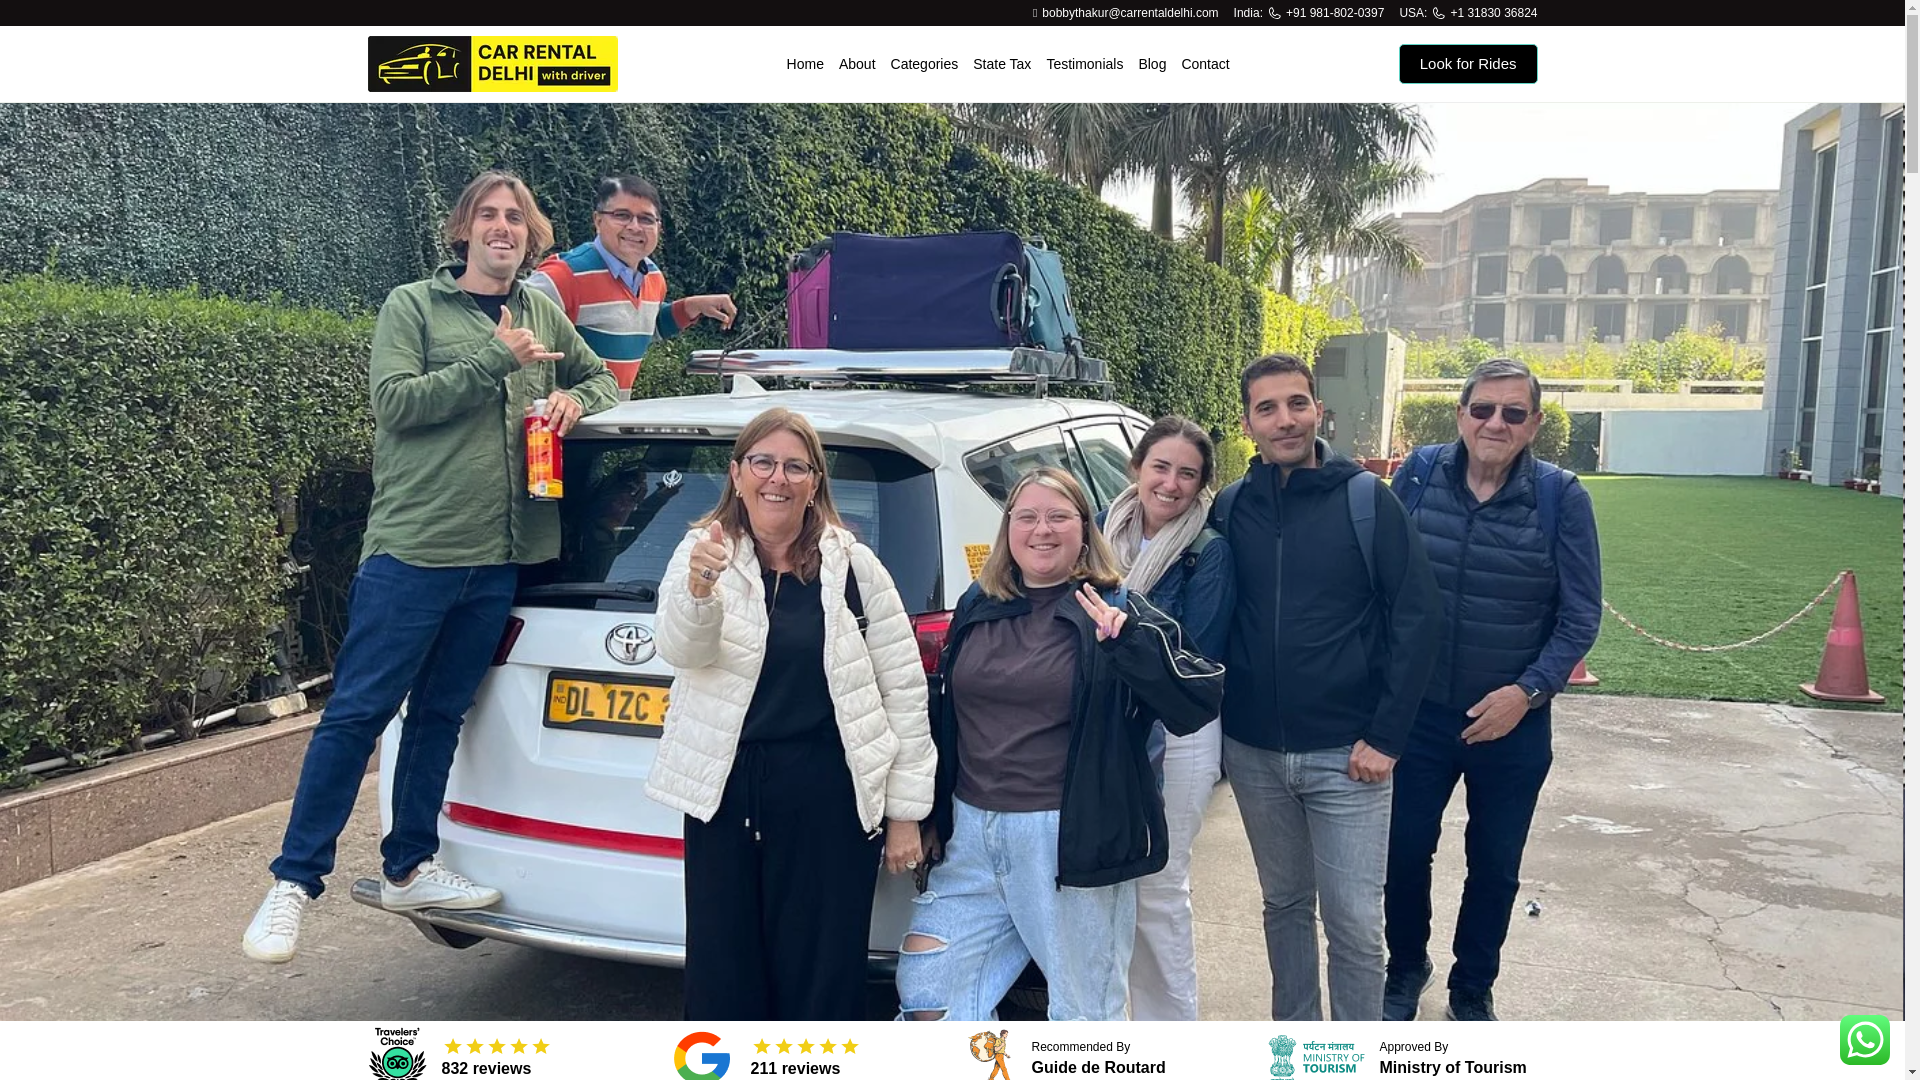 This screenshot has width=1920, height=1080. I want to click on Blog, so click(1152, 64).